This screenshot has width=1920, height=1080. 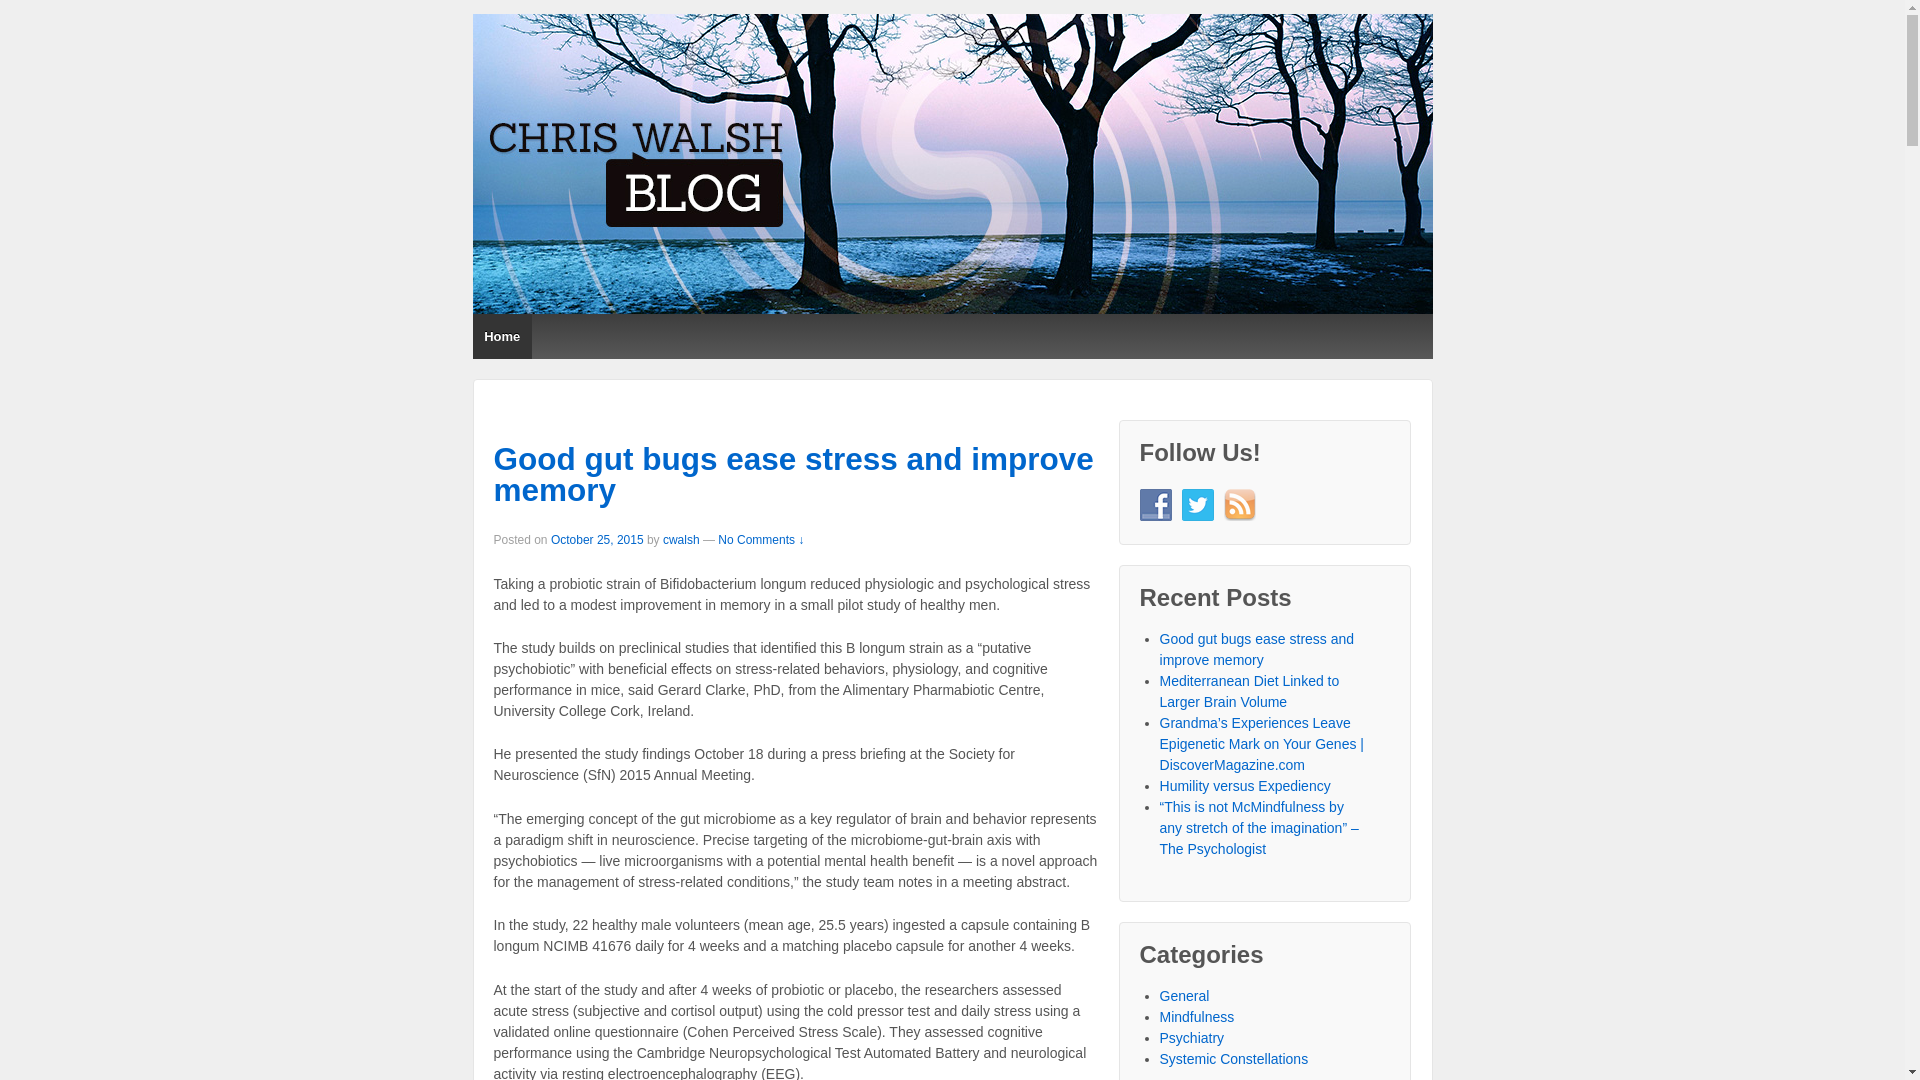 What do you see at coordinates (598, 540) in the screenshot?
I see `October 25, 2015` at bounding box center [598, 540].